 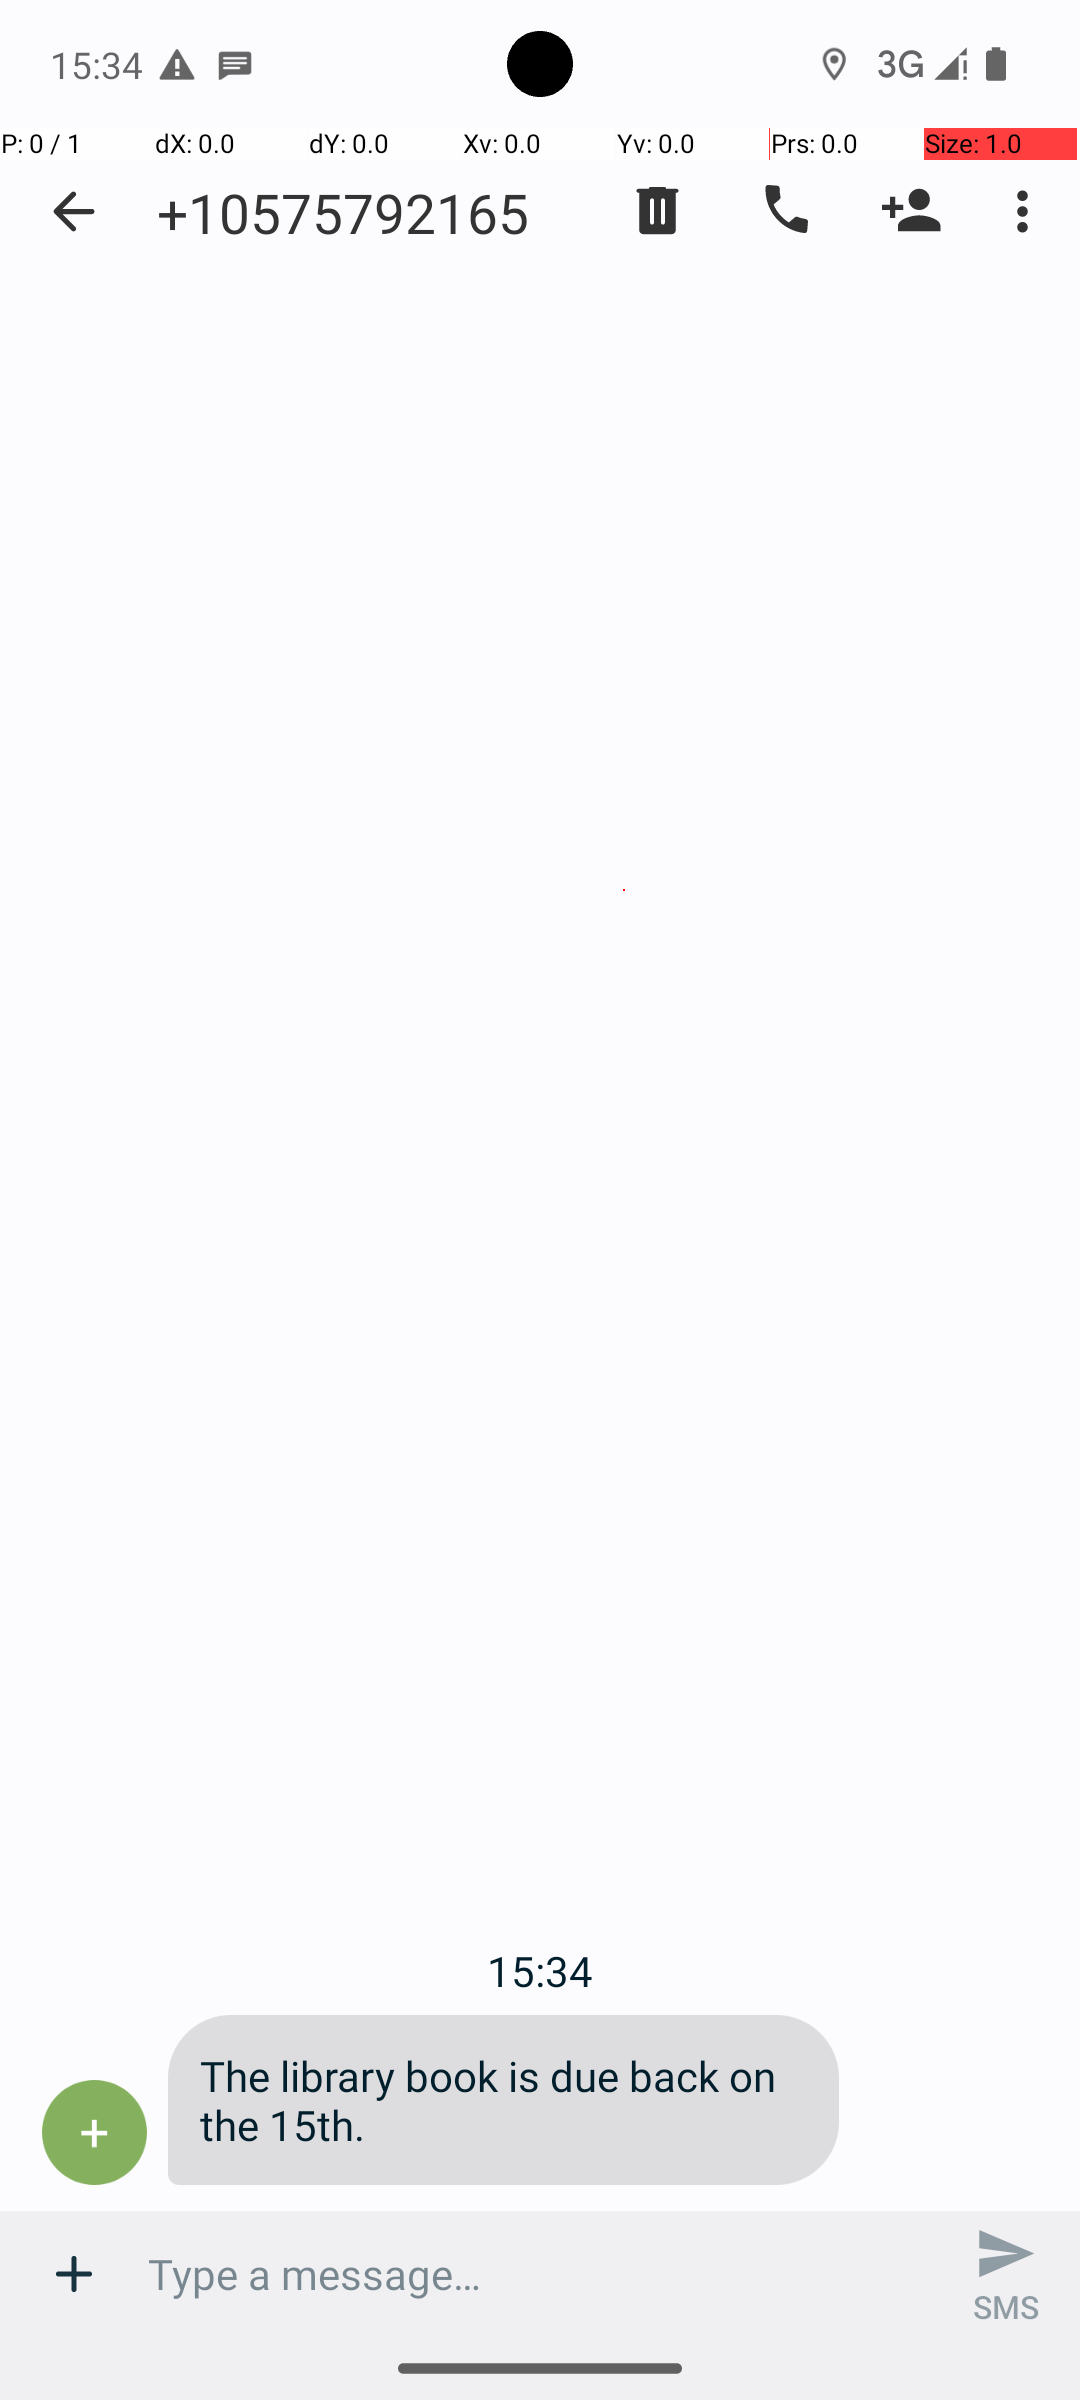 What do you see at coordinates (343, 212) in the screenshot?
I see `+10575792165` at bounding box center [343, 212].